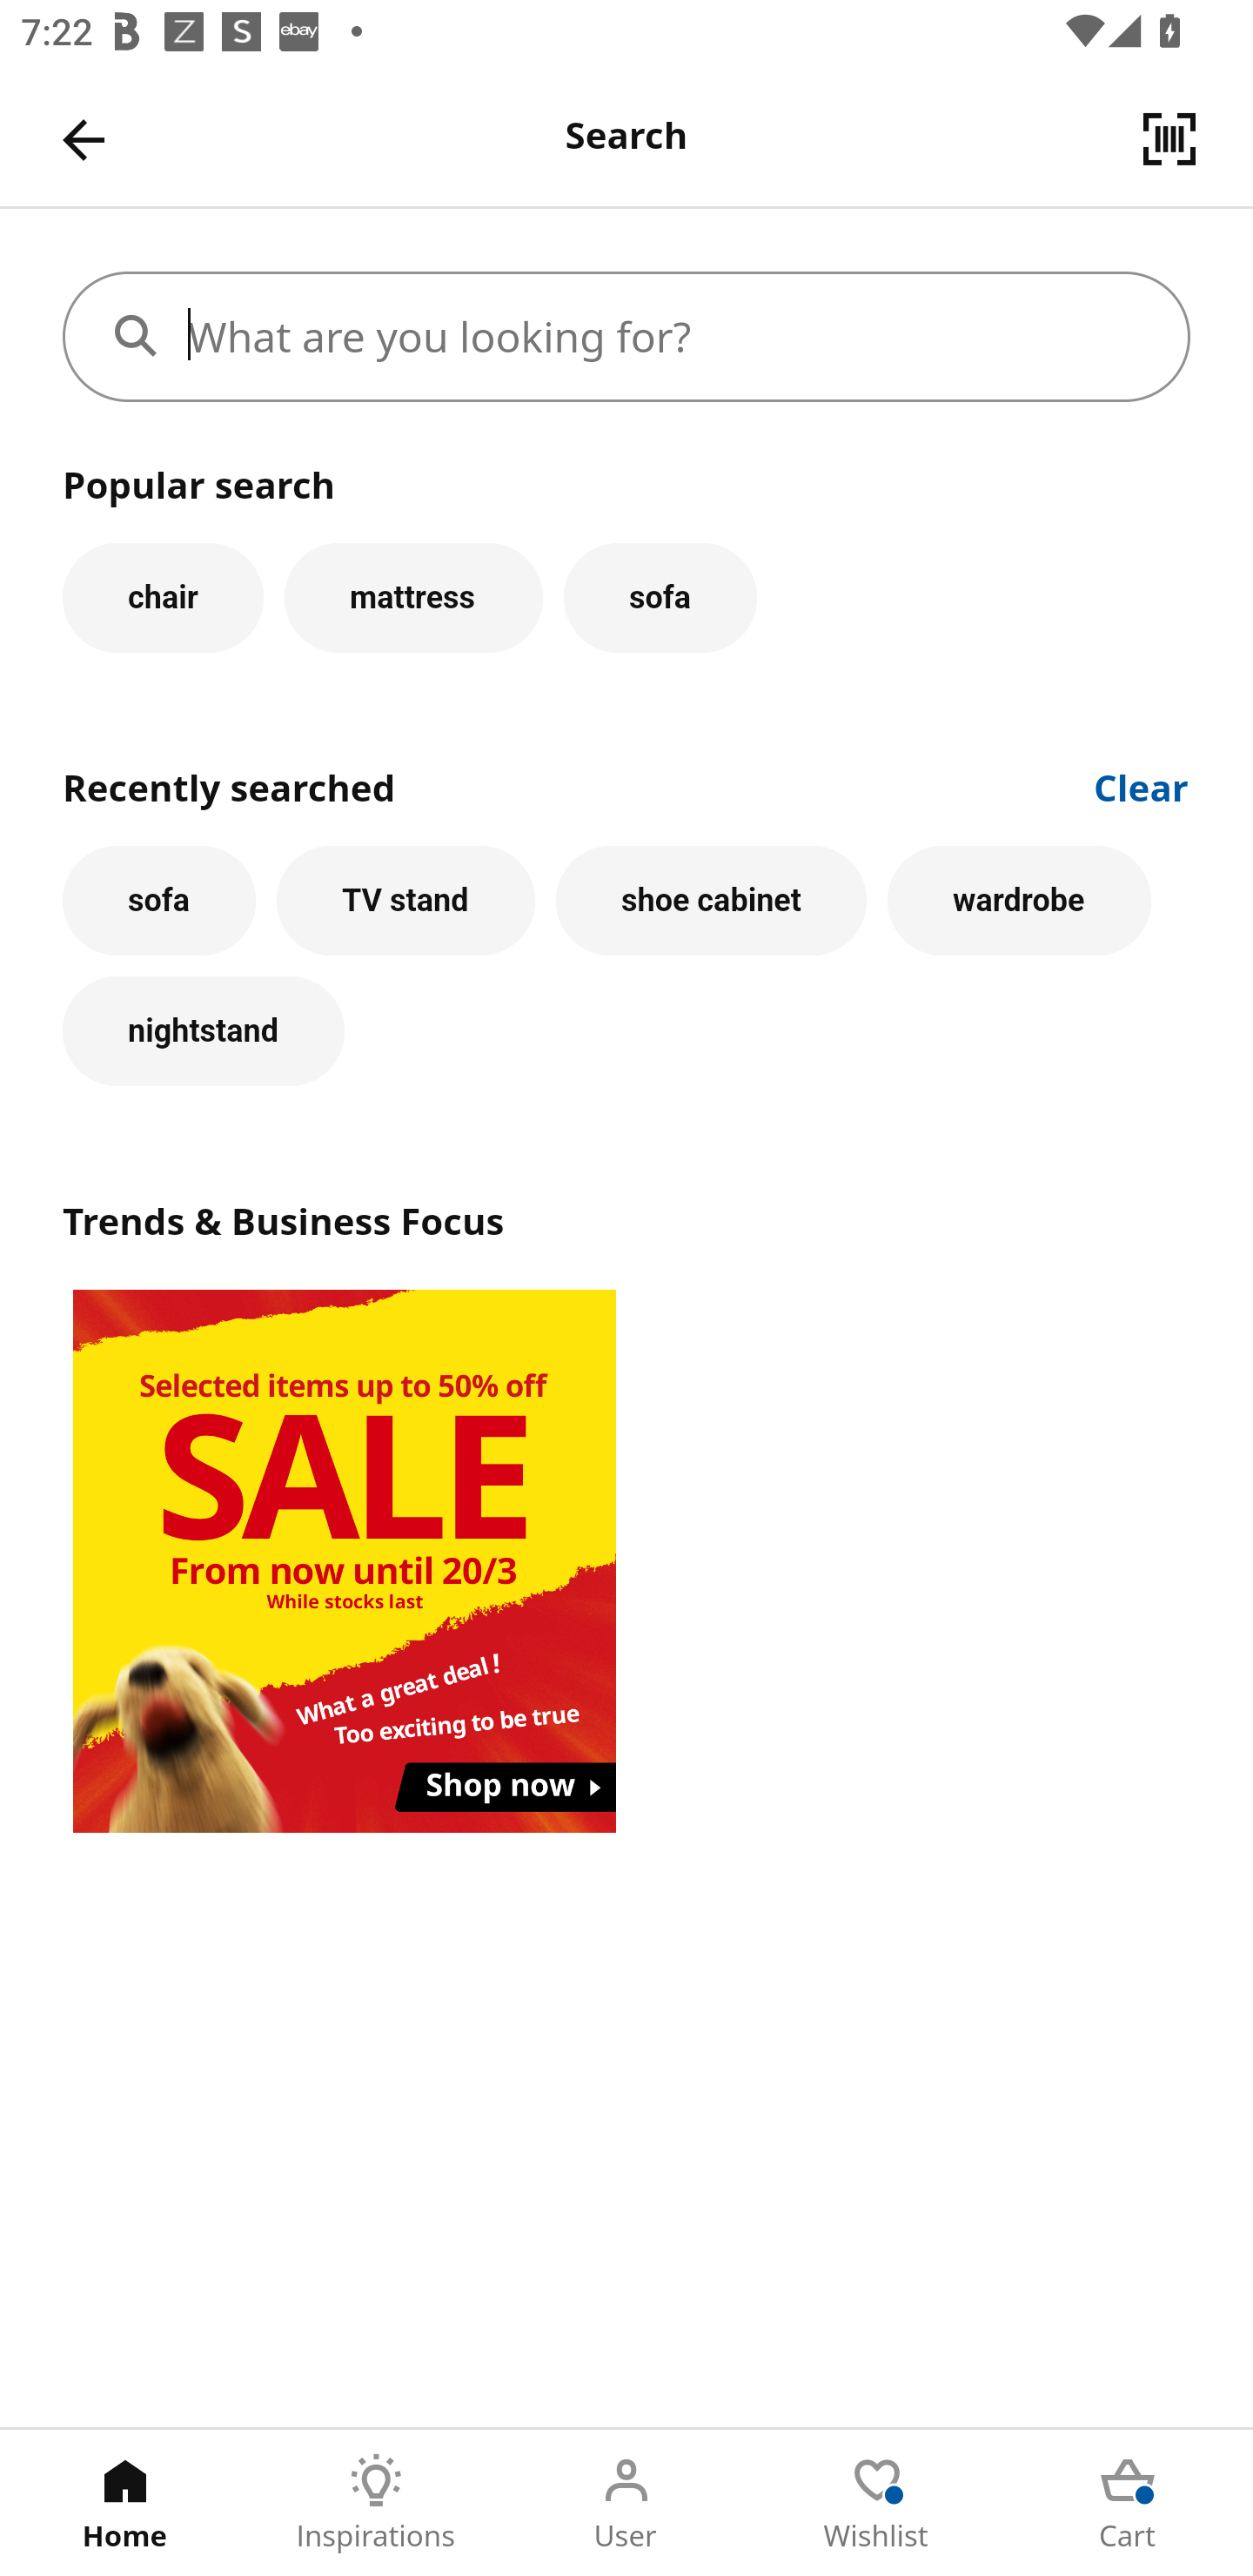 The width and height of the screenshot is (1253, 2576). What do you see at coordinates (125, 2503) in the screenshot?
I see `Home
Tab 1 of 5` at bounding box center [125, 2503].